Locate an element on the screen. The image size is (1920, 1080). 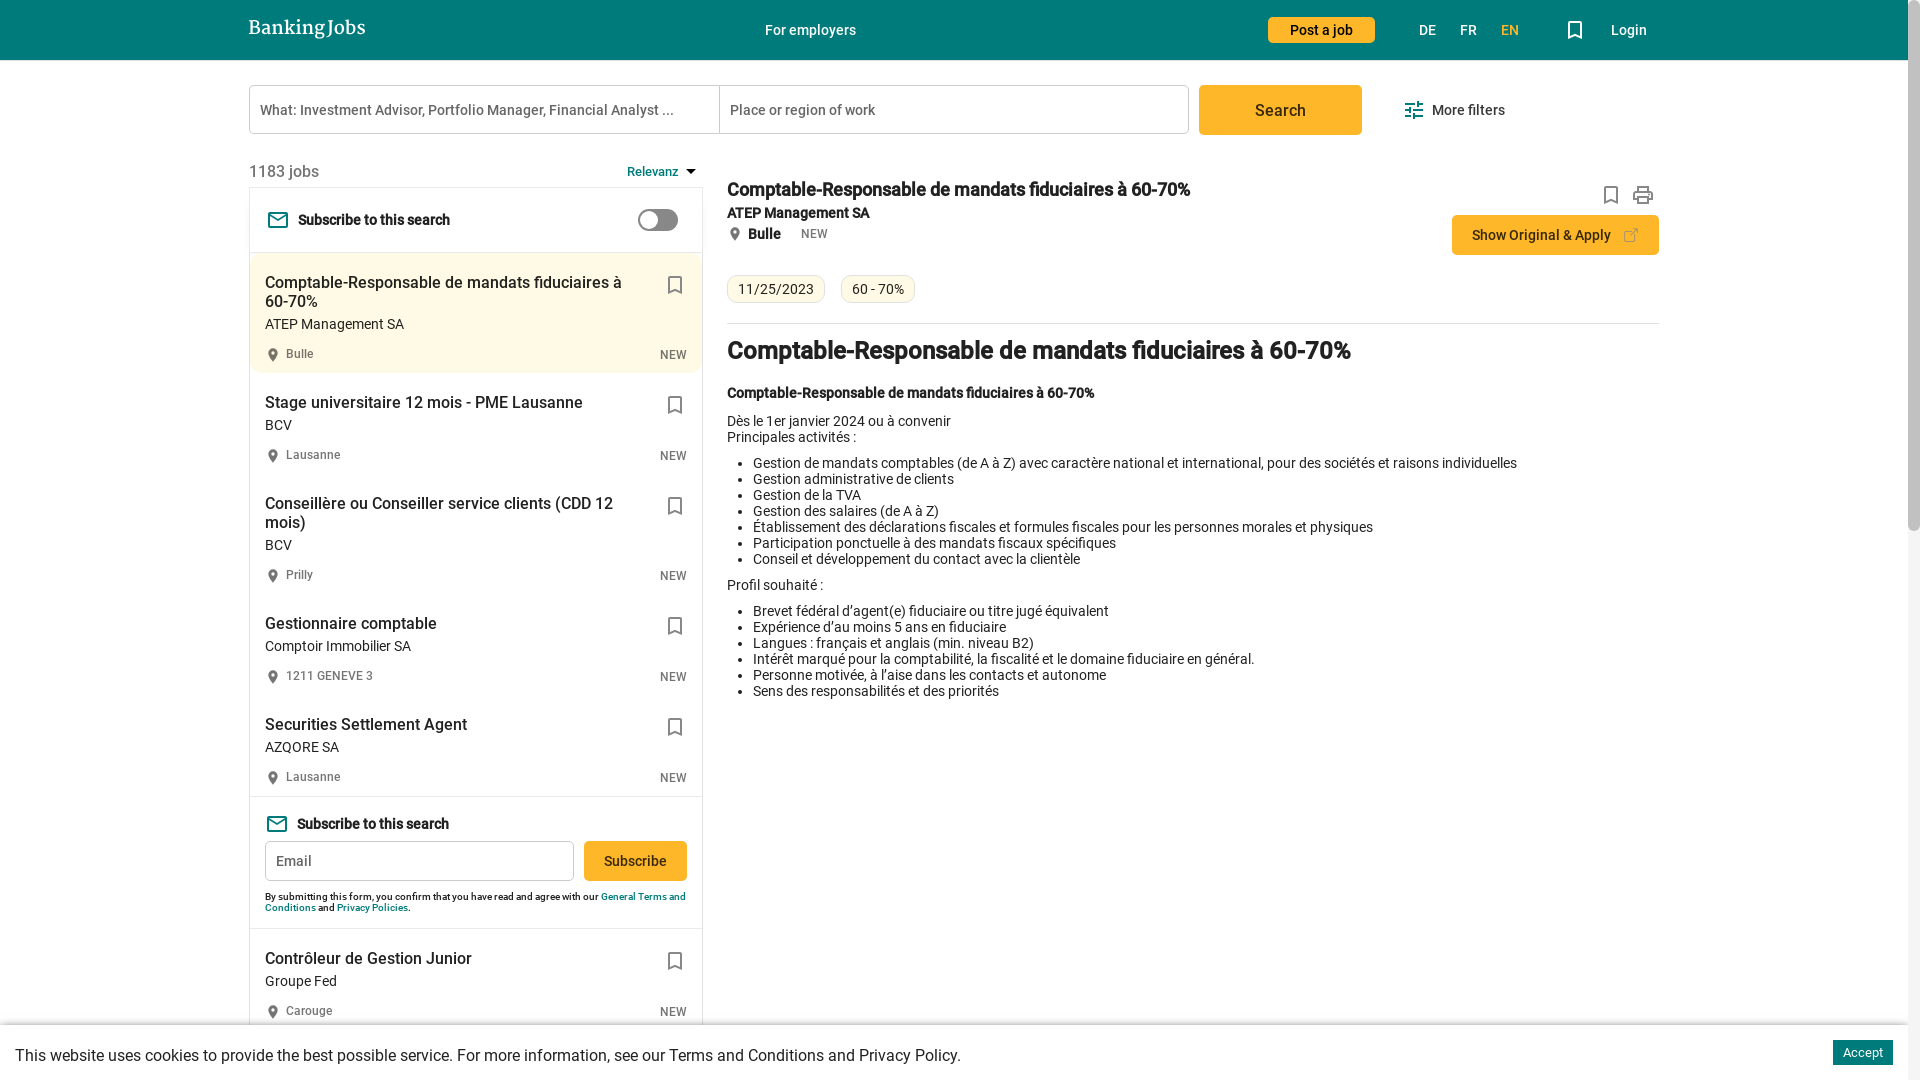
Gestionnaire comptable is located at coordinates (351, 624).